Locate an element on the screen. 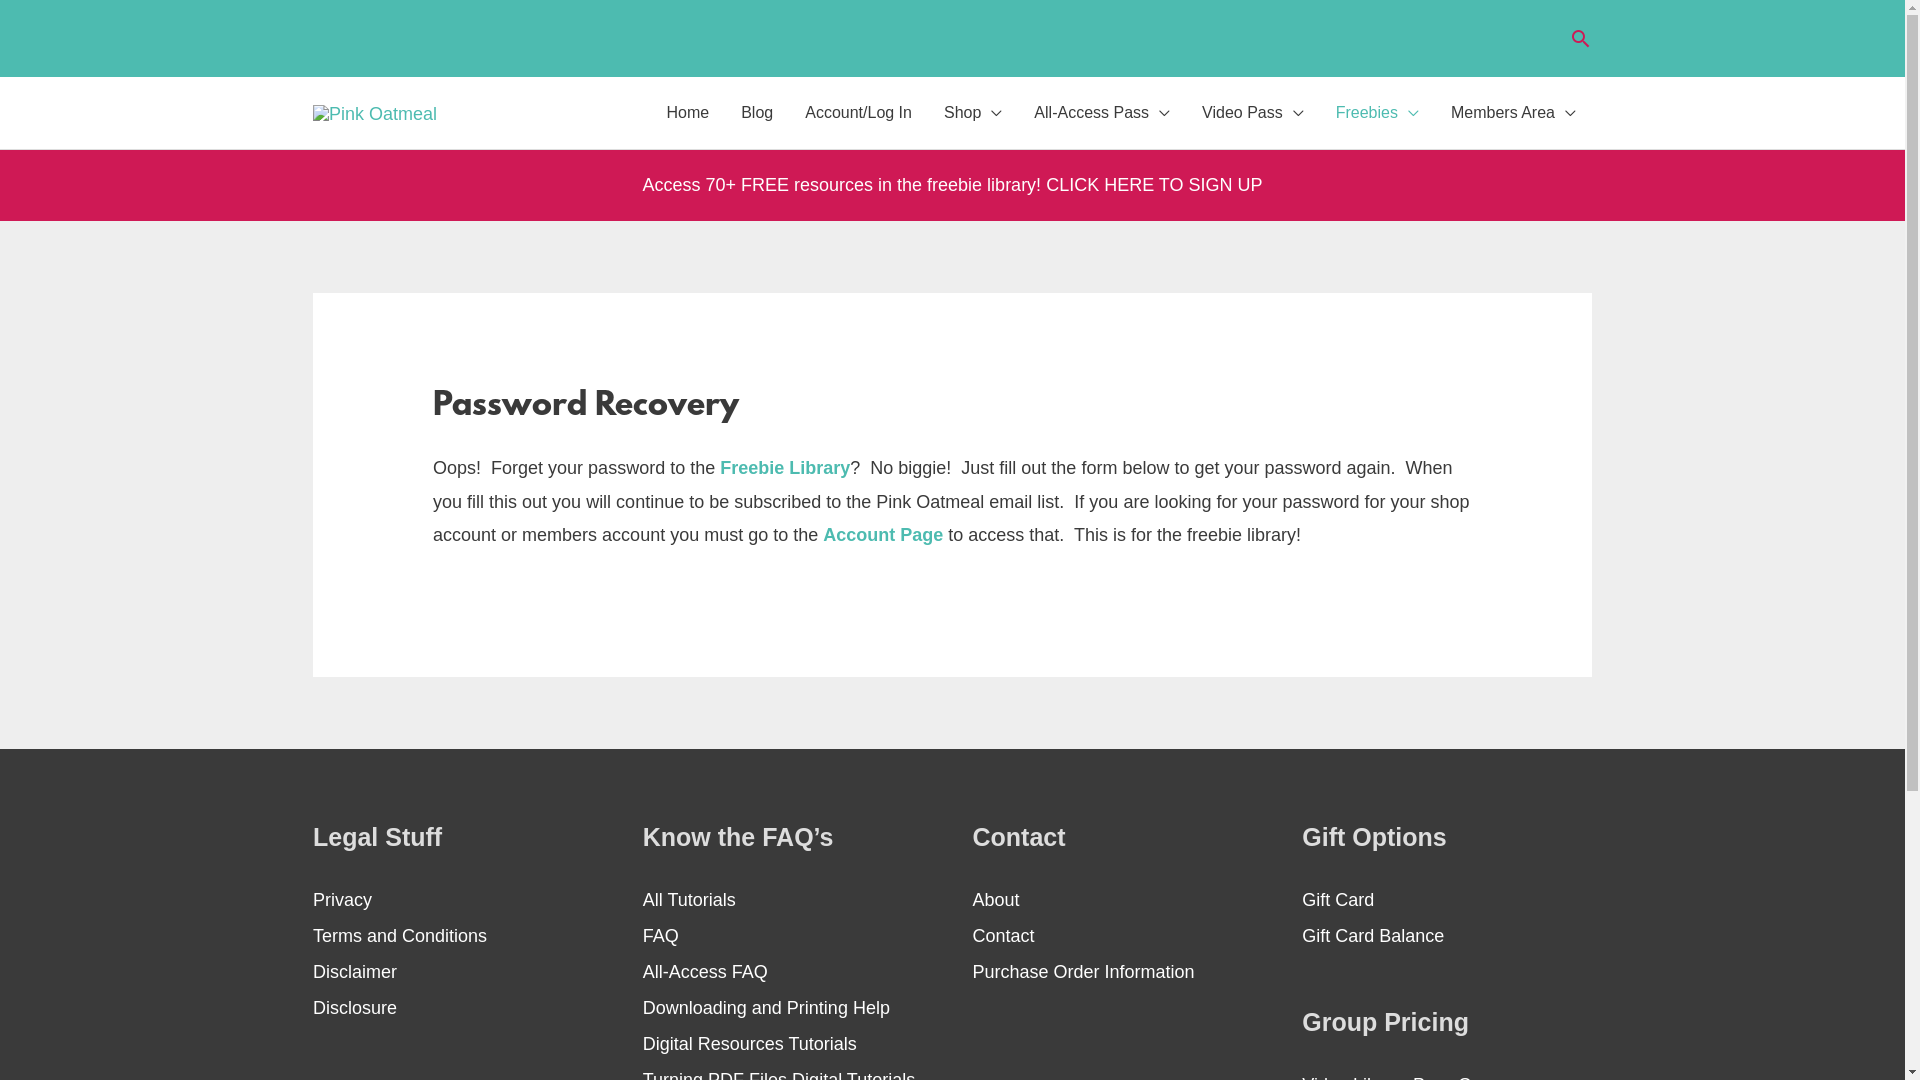  Freebies is located at coordinates (1378, 113).